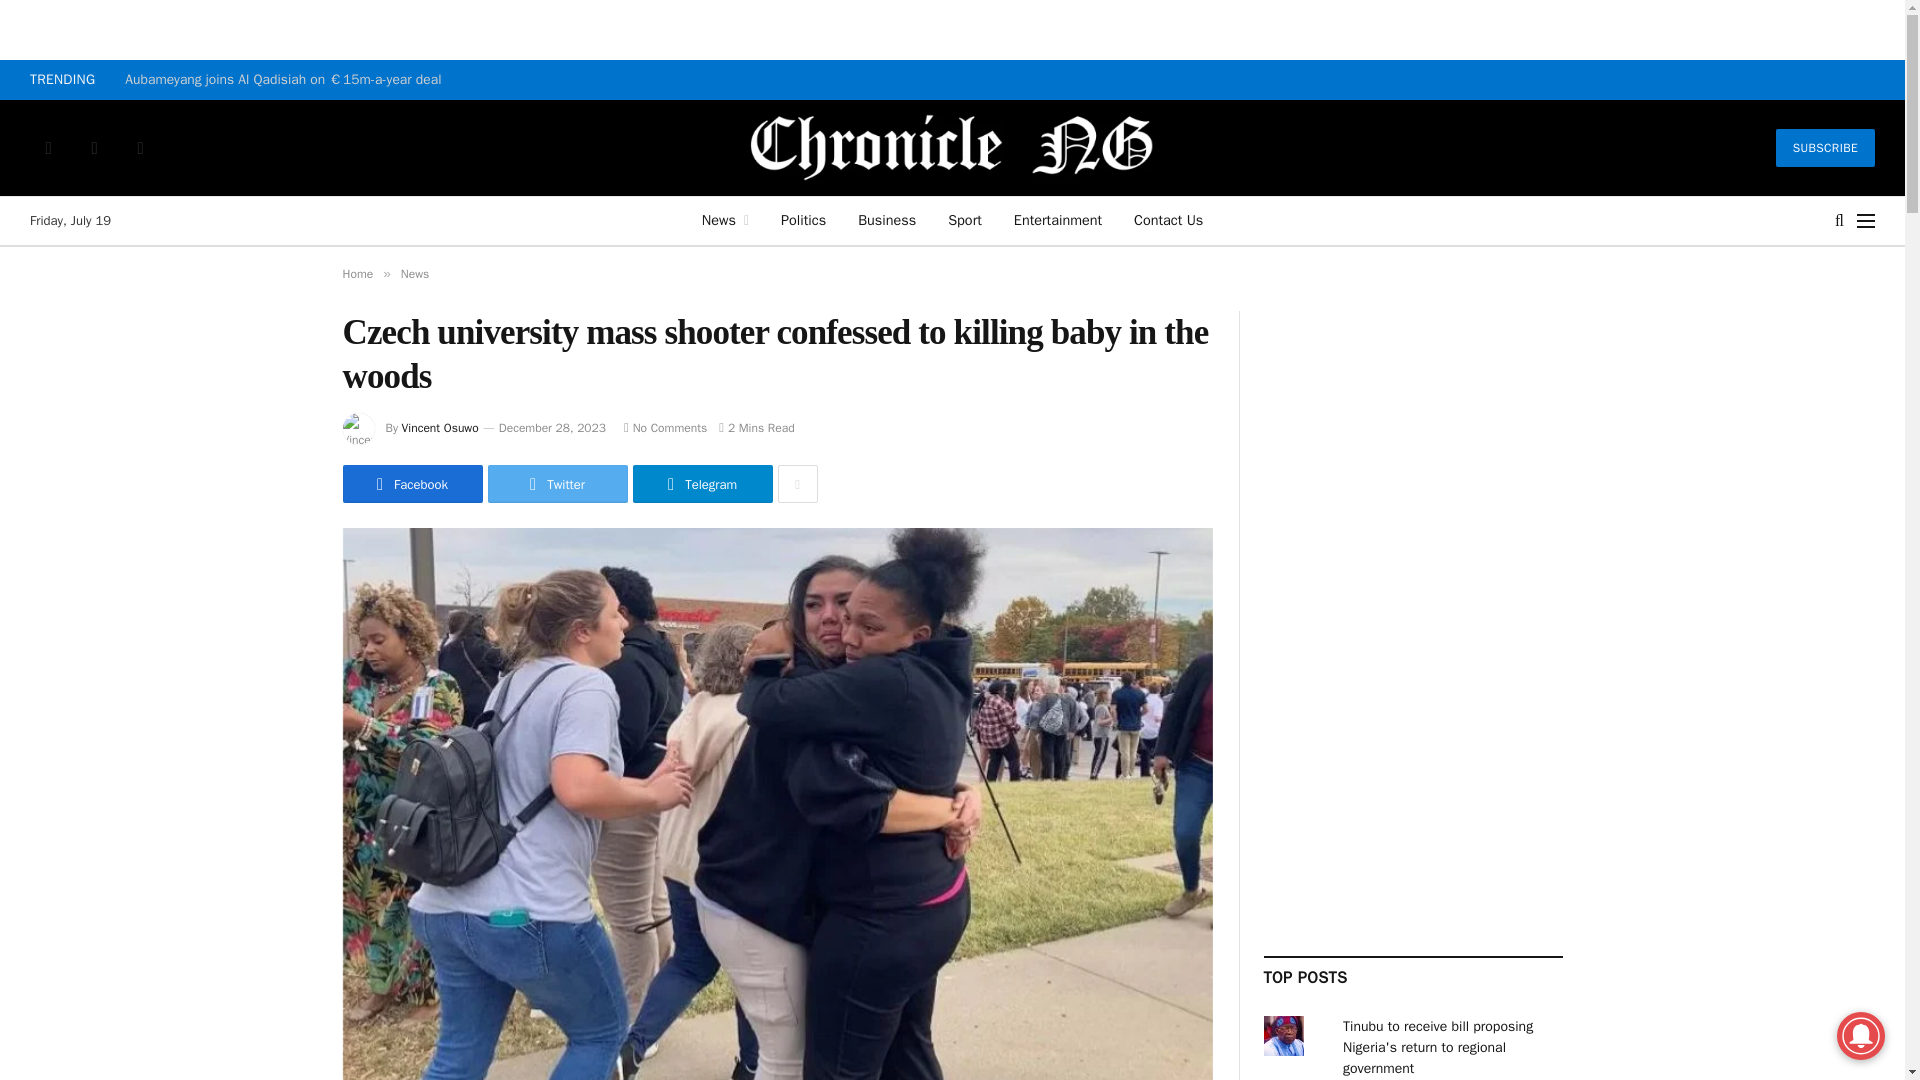  Describe the element at coordinates (1826, 148) in the screenshot. I see `SUBSCRIBE` at that location.